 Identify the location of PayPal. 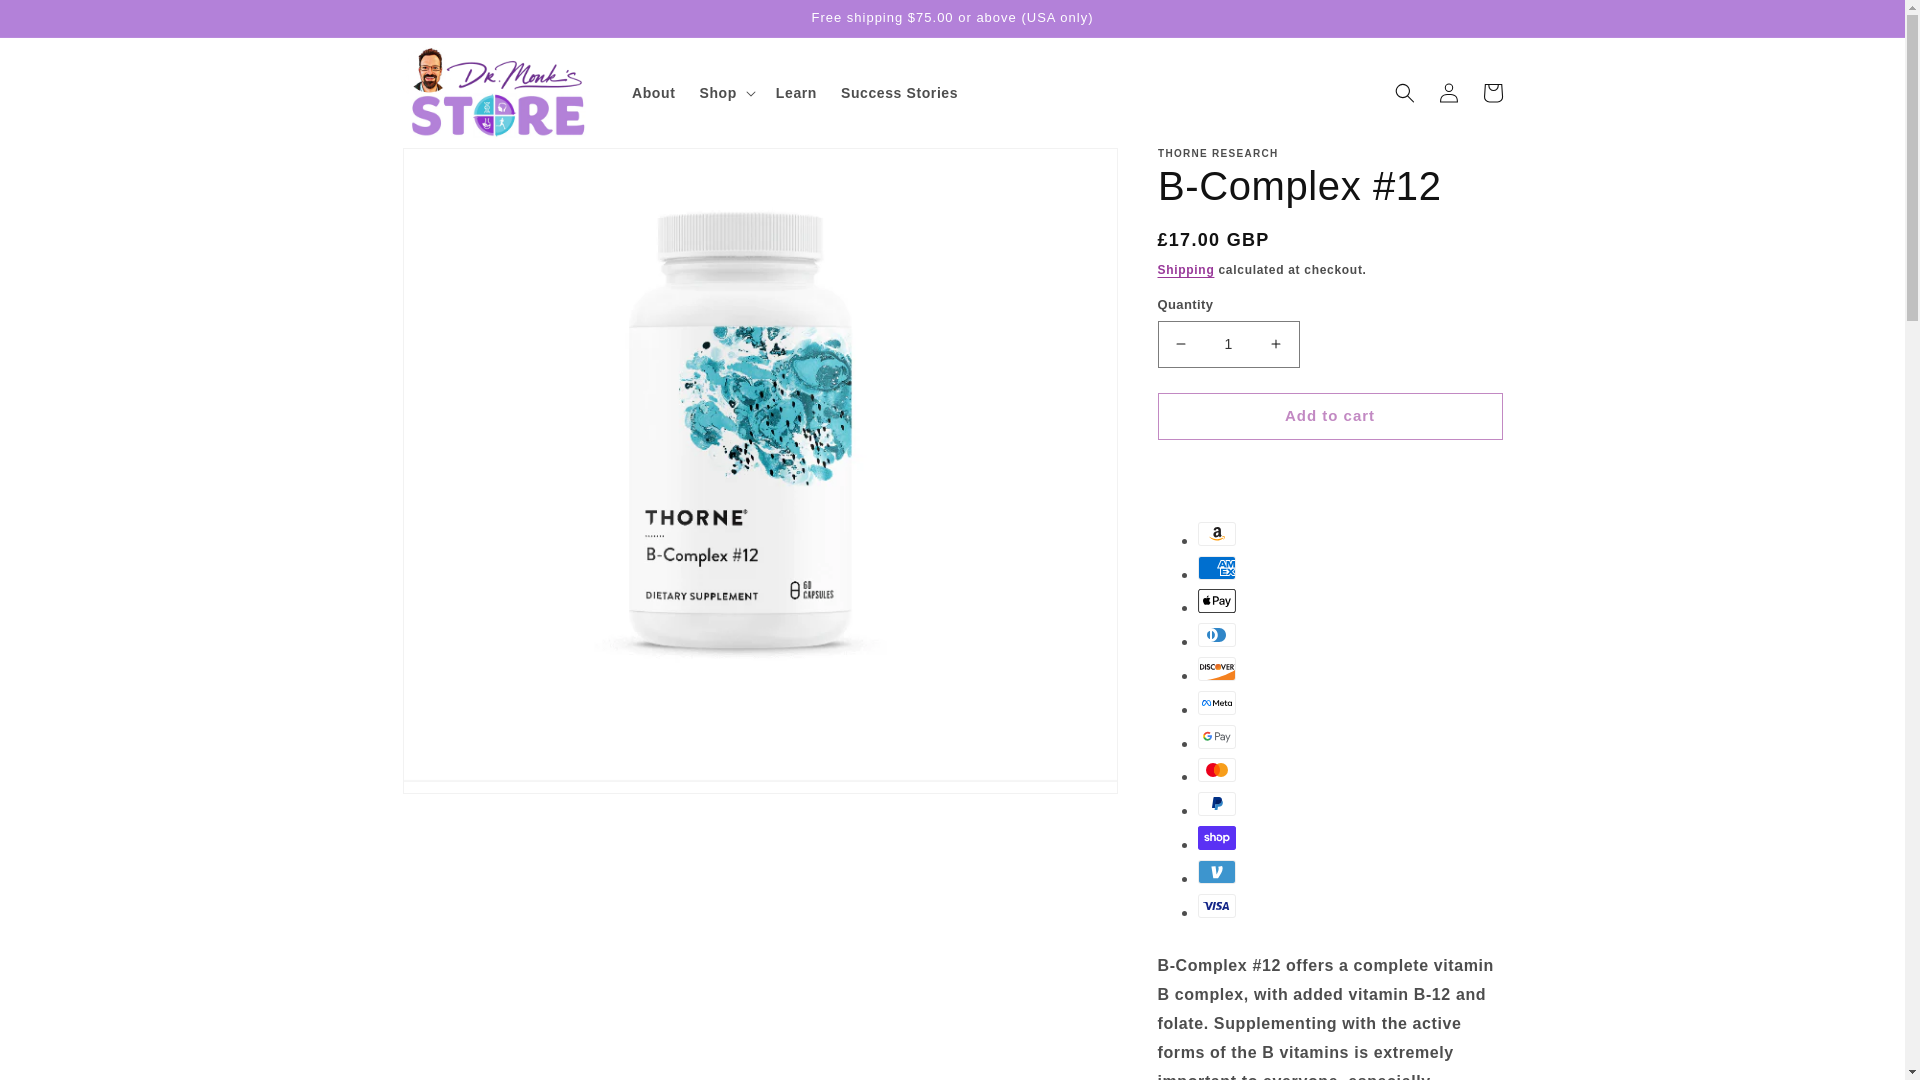
(1217, 804).